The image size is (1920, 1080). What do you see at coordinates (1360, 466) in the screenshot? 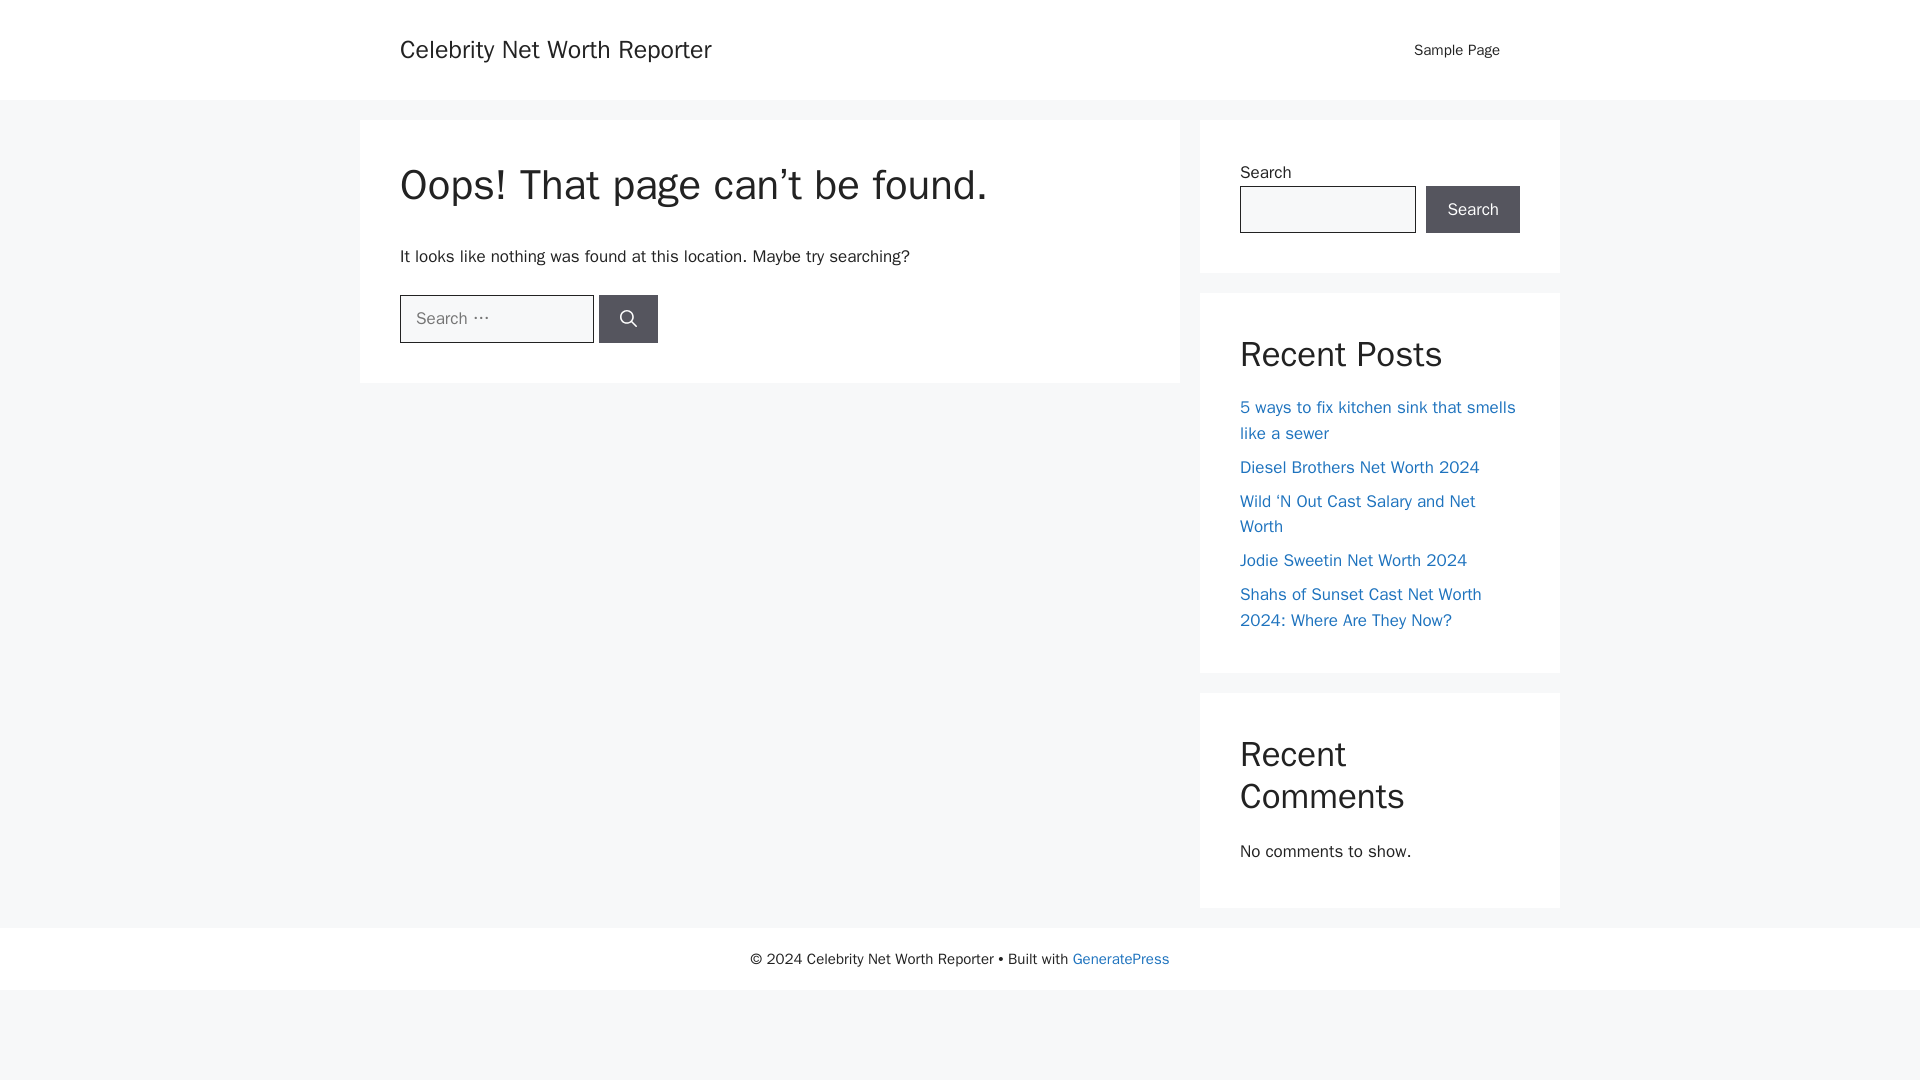
I see `Diesel Brothers Net Worth 2024` at bounding box center [1360, 466].